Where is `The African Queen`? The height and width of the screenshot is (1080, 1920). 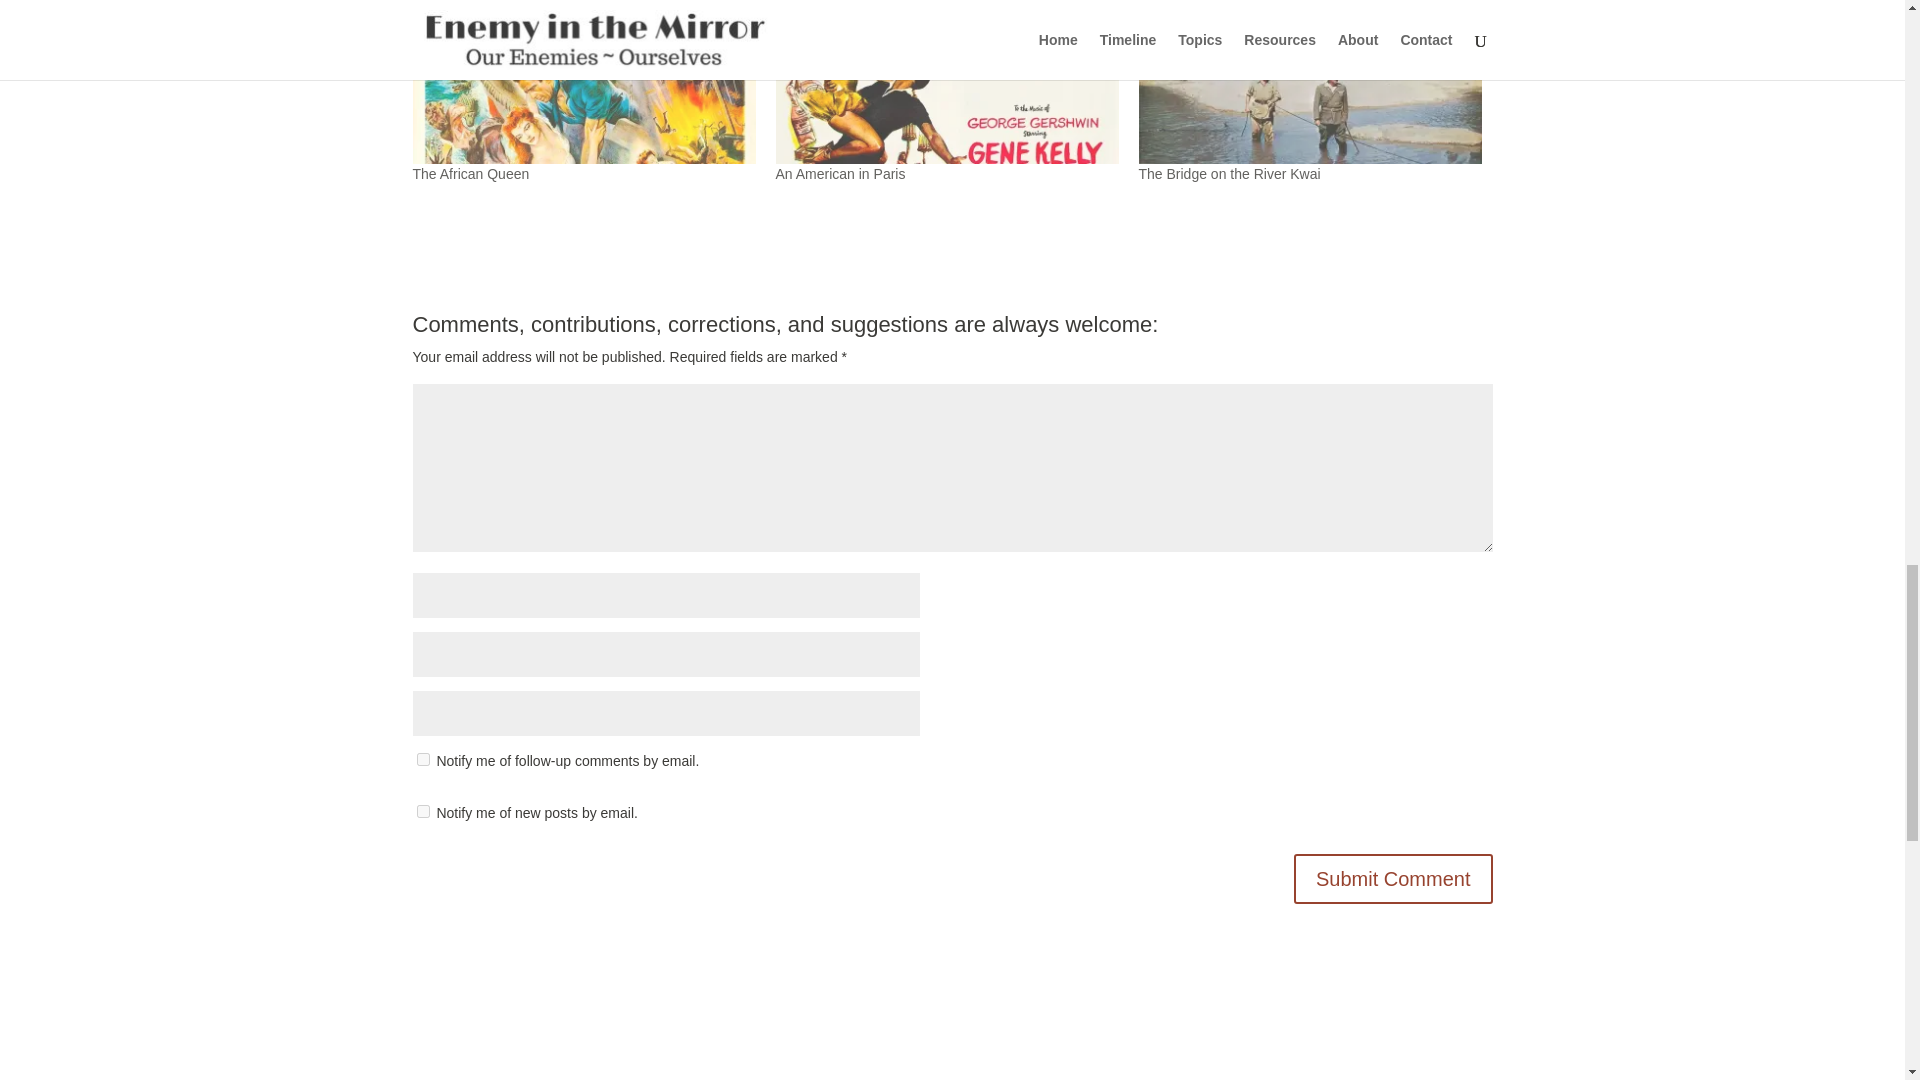 The African Queen is located at coordinates (470, 174).